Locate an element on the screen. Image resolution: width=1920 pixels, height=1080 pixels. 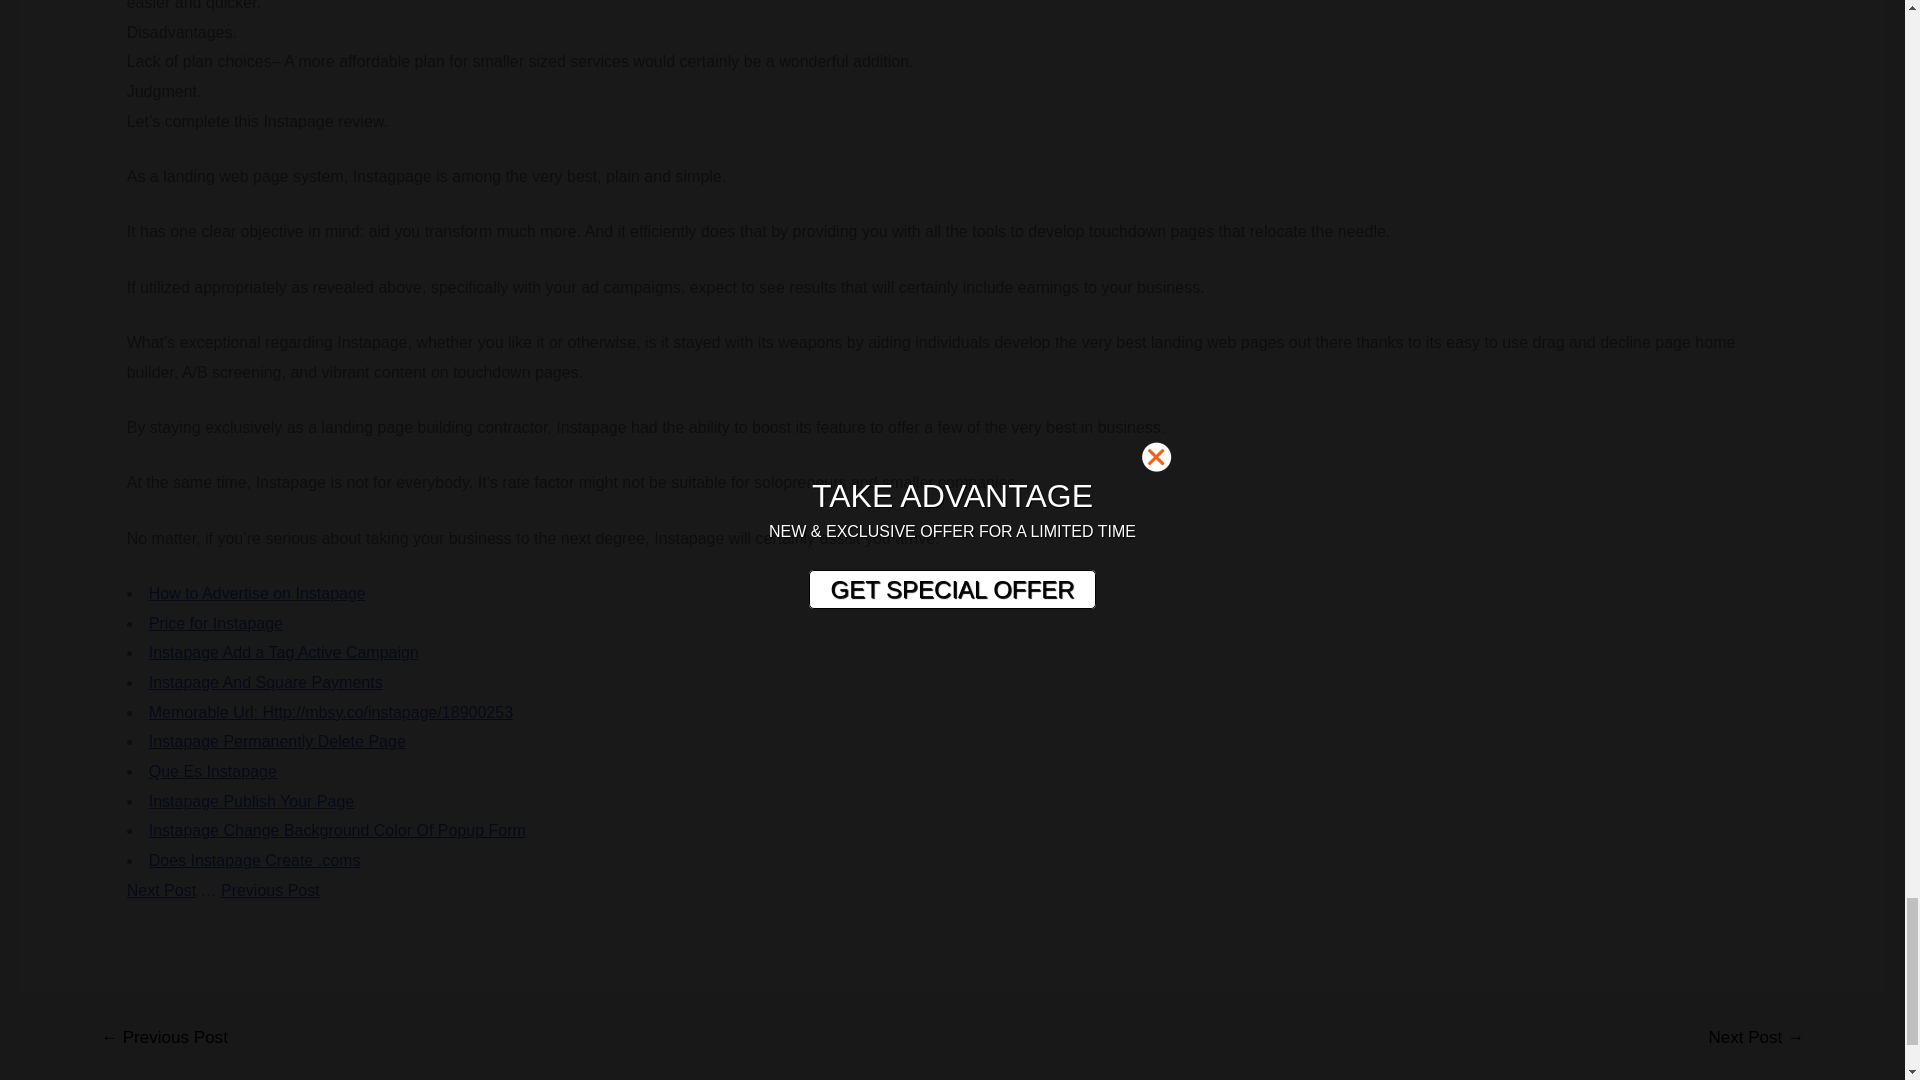
Instapage Publish Your Page is located at coordinates (252, 801).